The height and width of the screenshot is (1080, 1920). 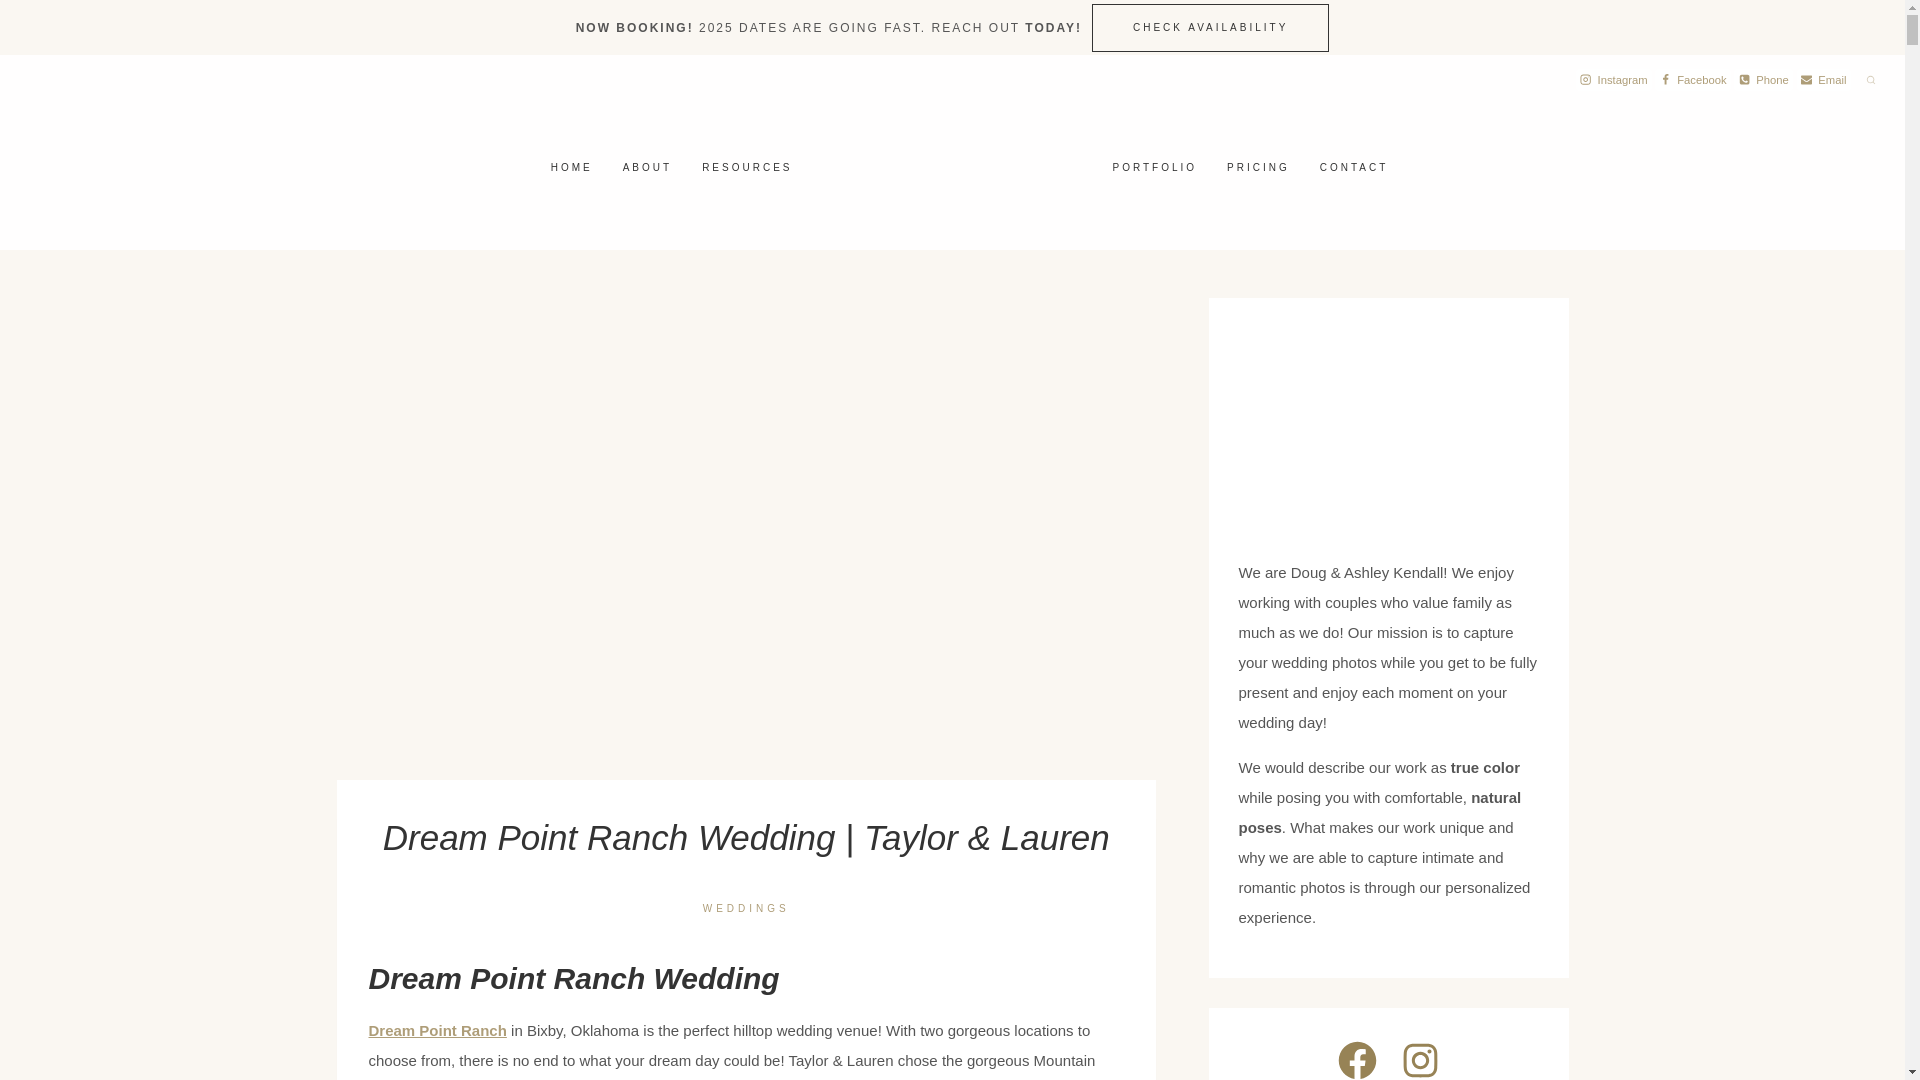 I want to click on PORTFOLIO, so click(x=1156, y=166).